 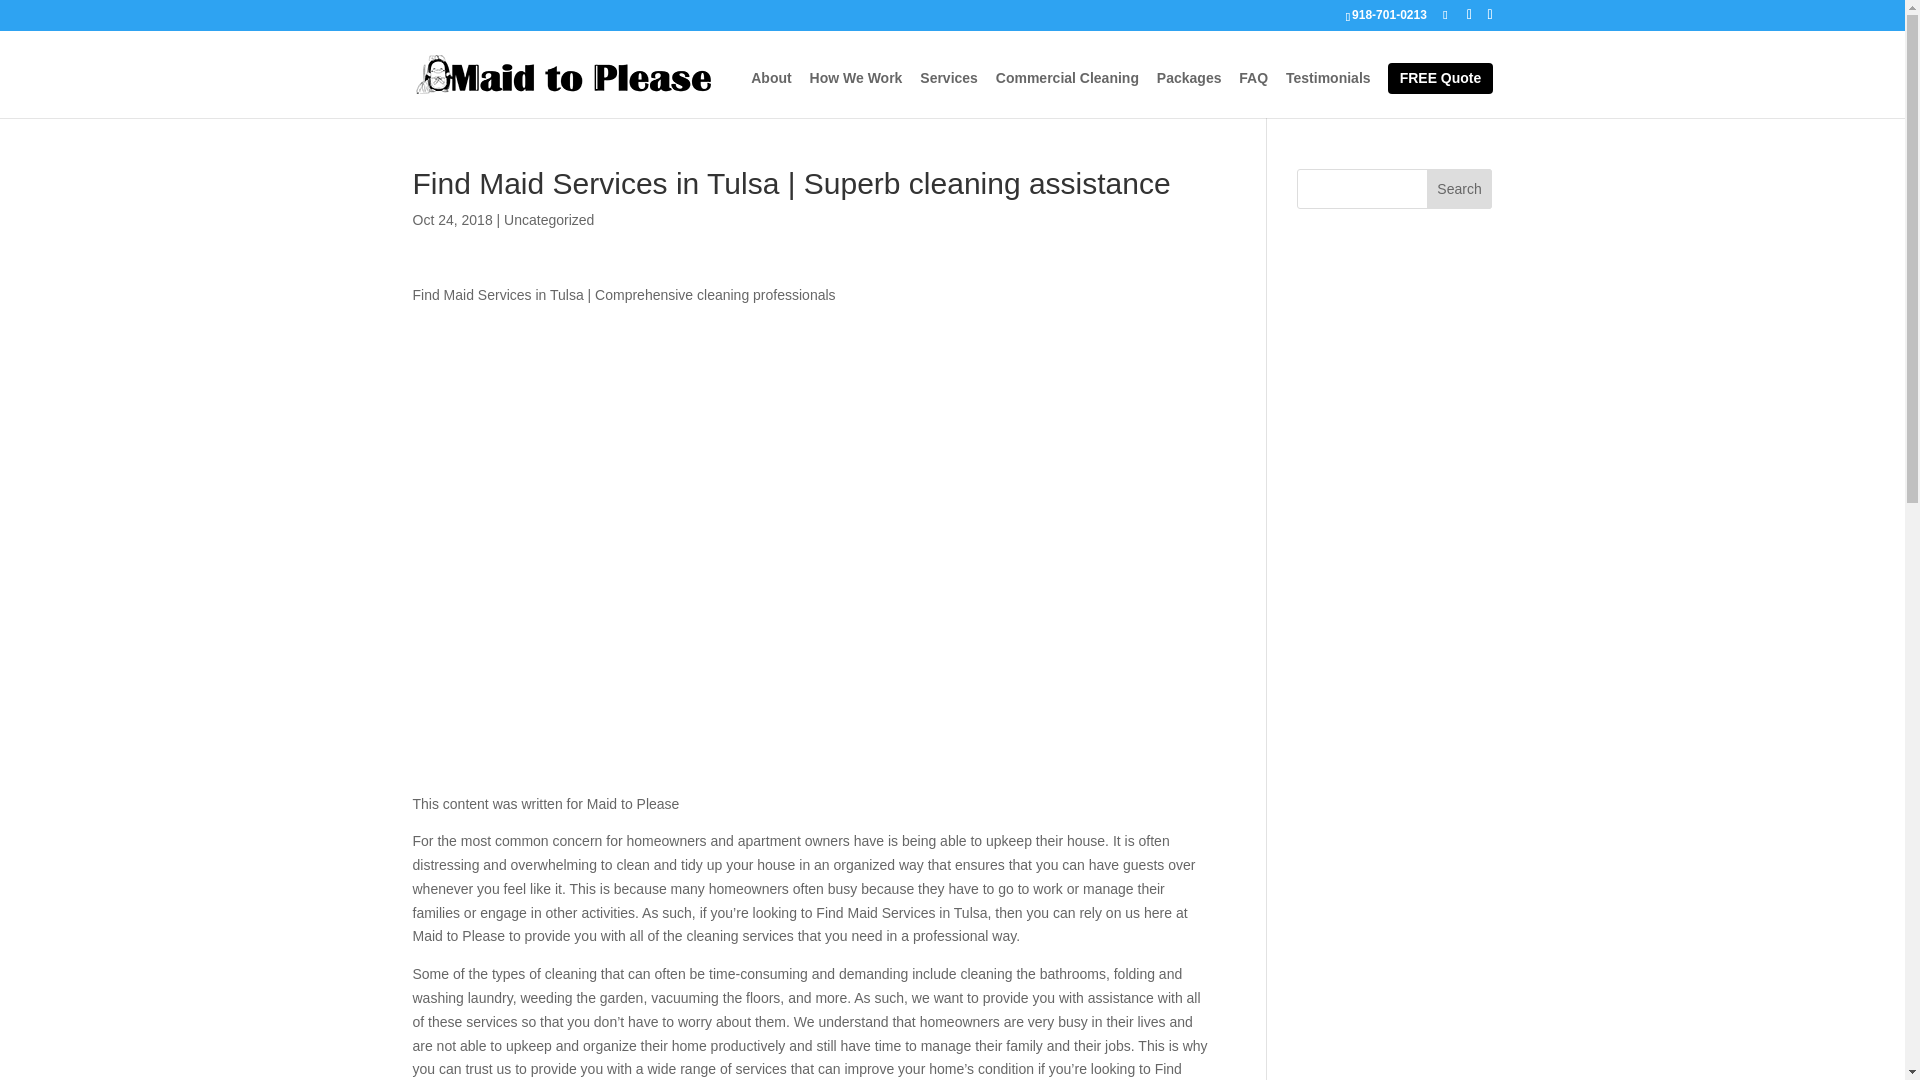 What do you see at coordinates (1067, 94) in the screenshot?
I see `Commercial Cleaning` at bounding box center [1067, 94].